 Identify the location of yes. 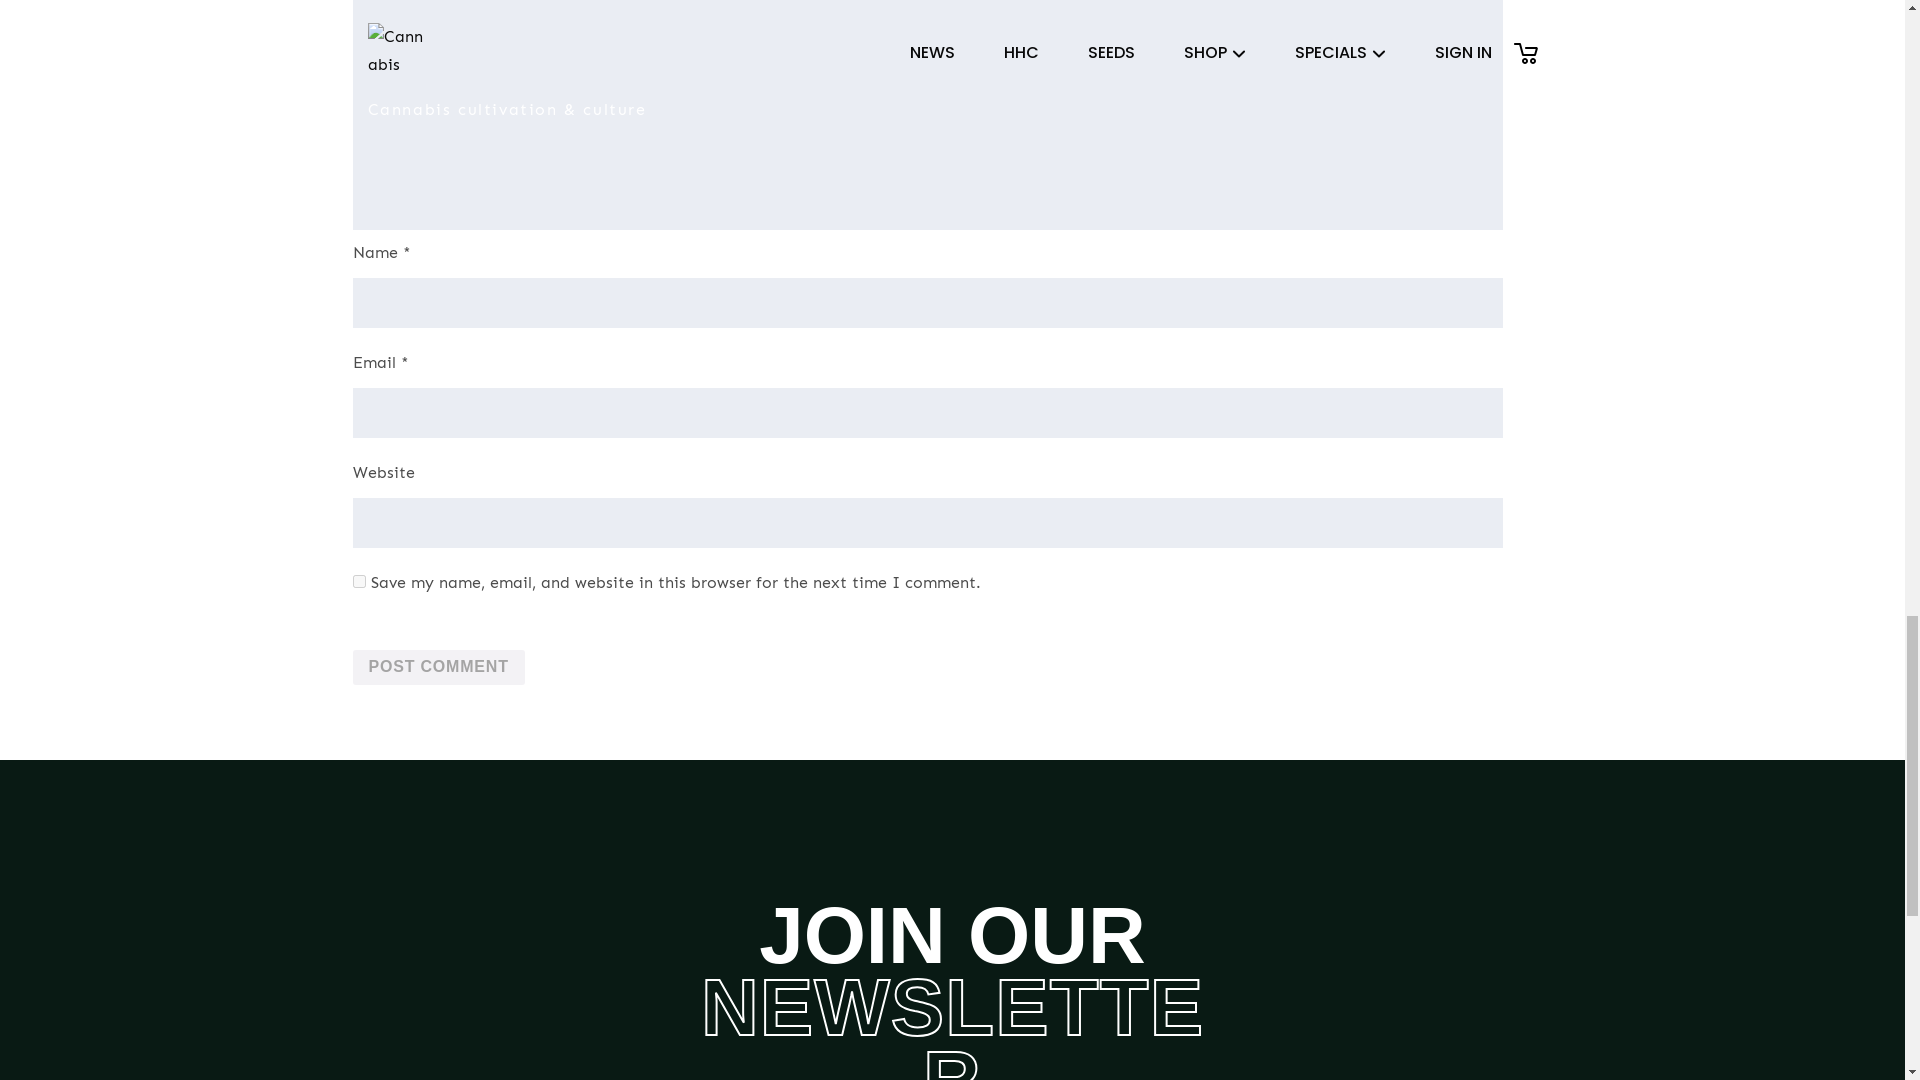
(358, 580).